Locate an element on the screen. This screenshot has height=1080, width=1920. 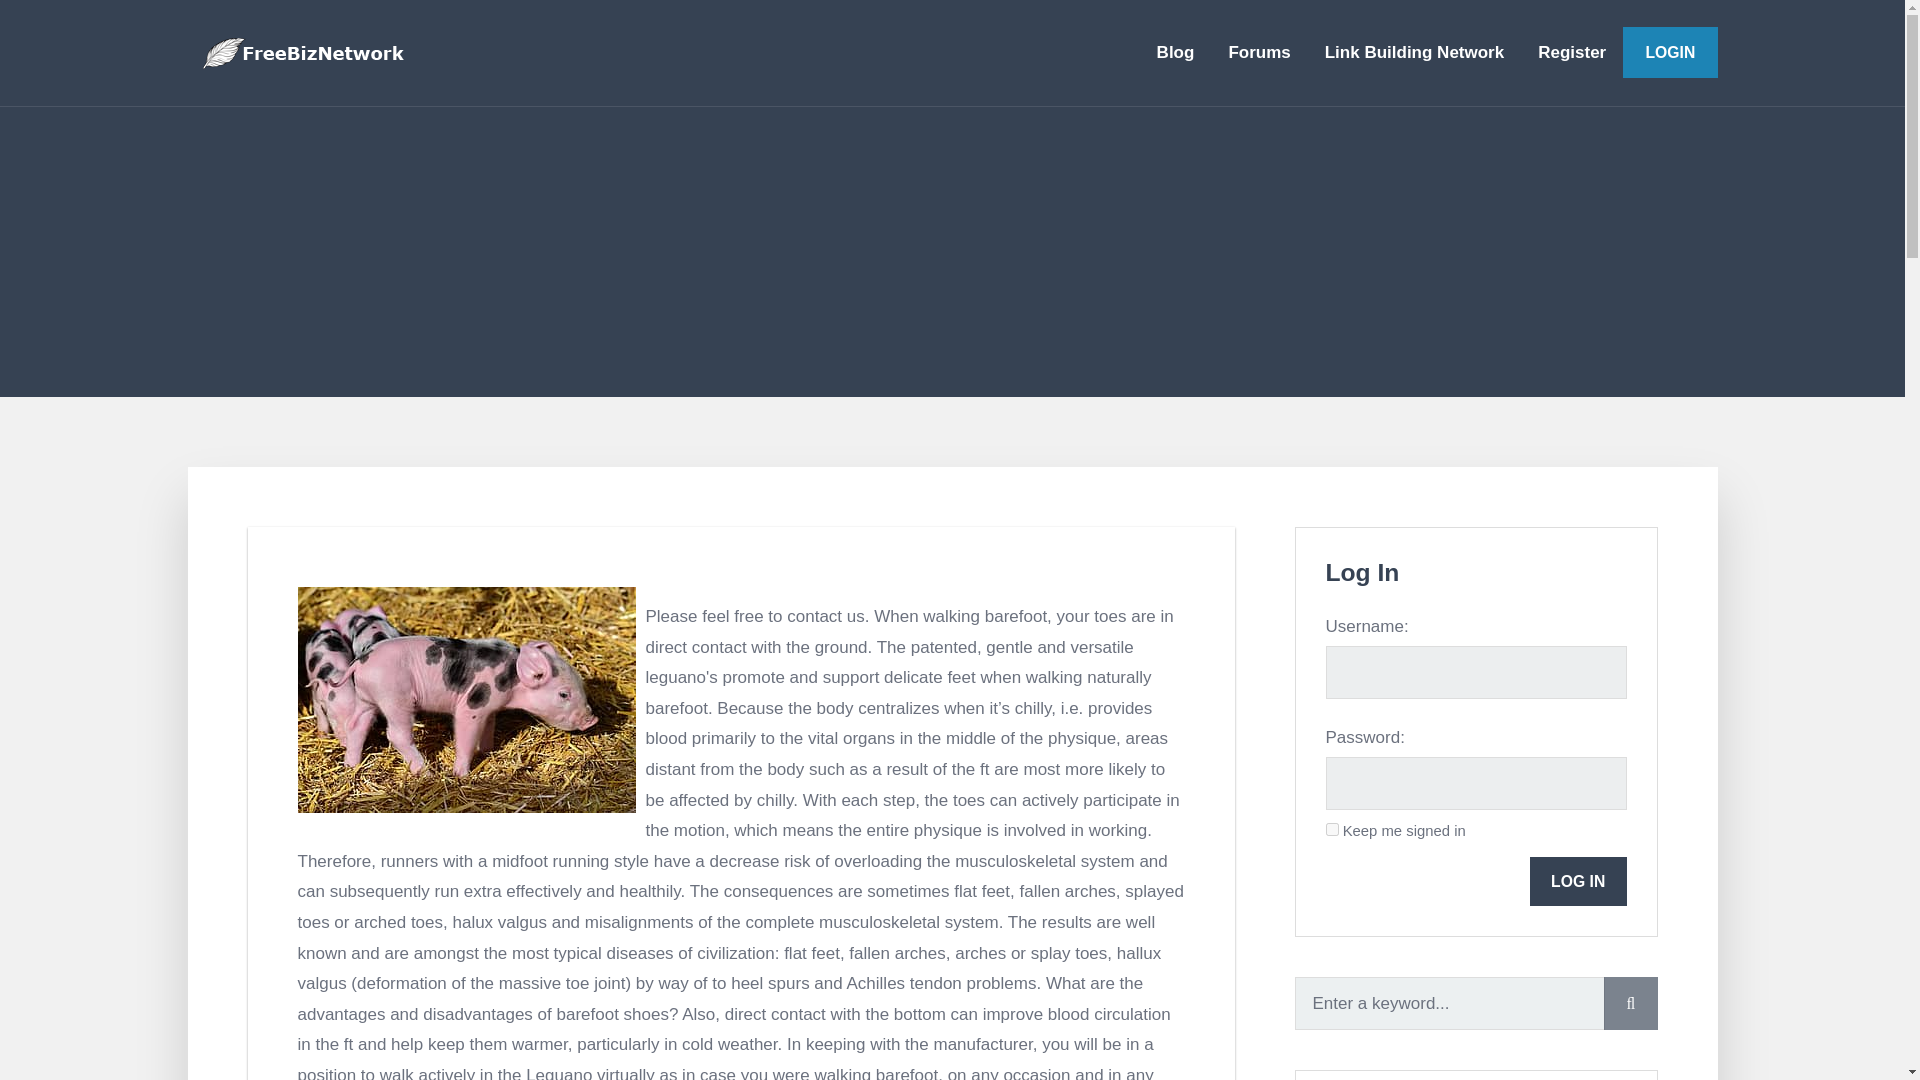
Forums is located at coordinates (1259, 52).